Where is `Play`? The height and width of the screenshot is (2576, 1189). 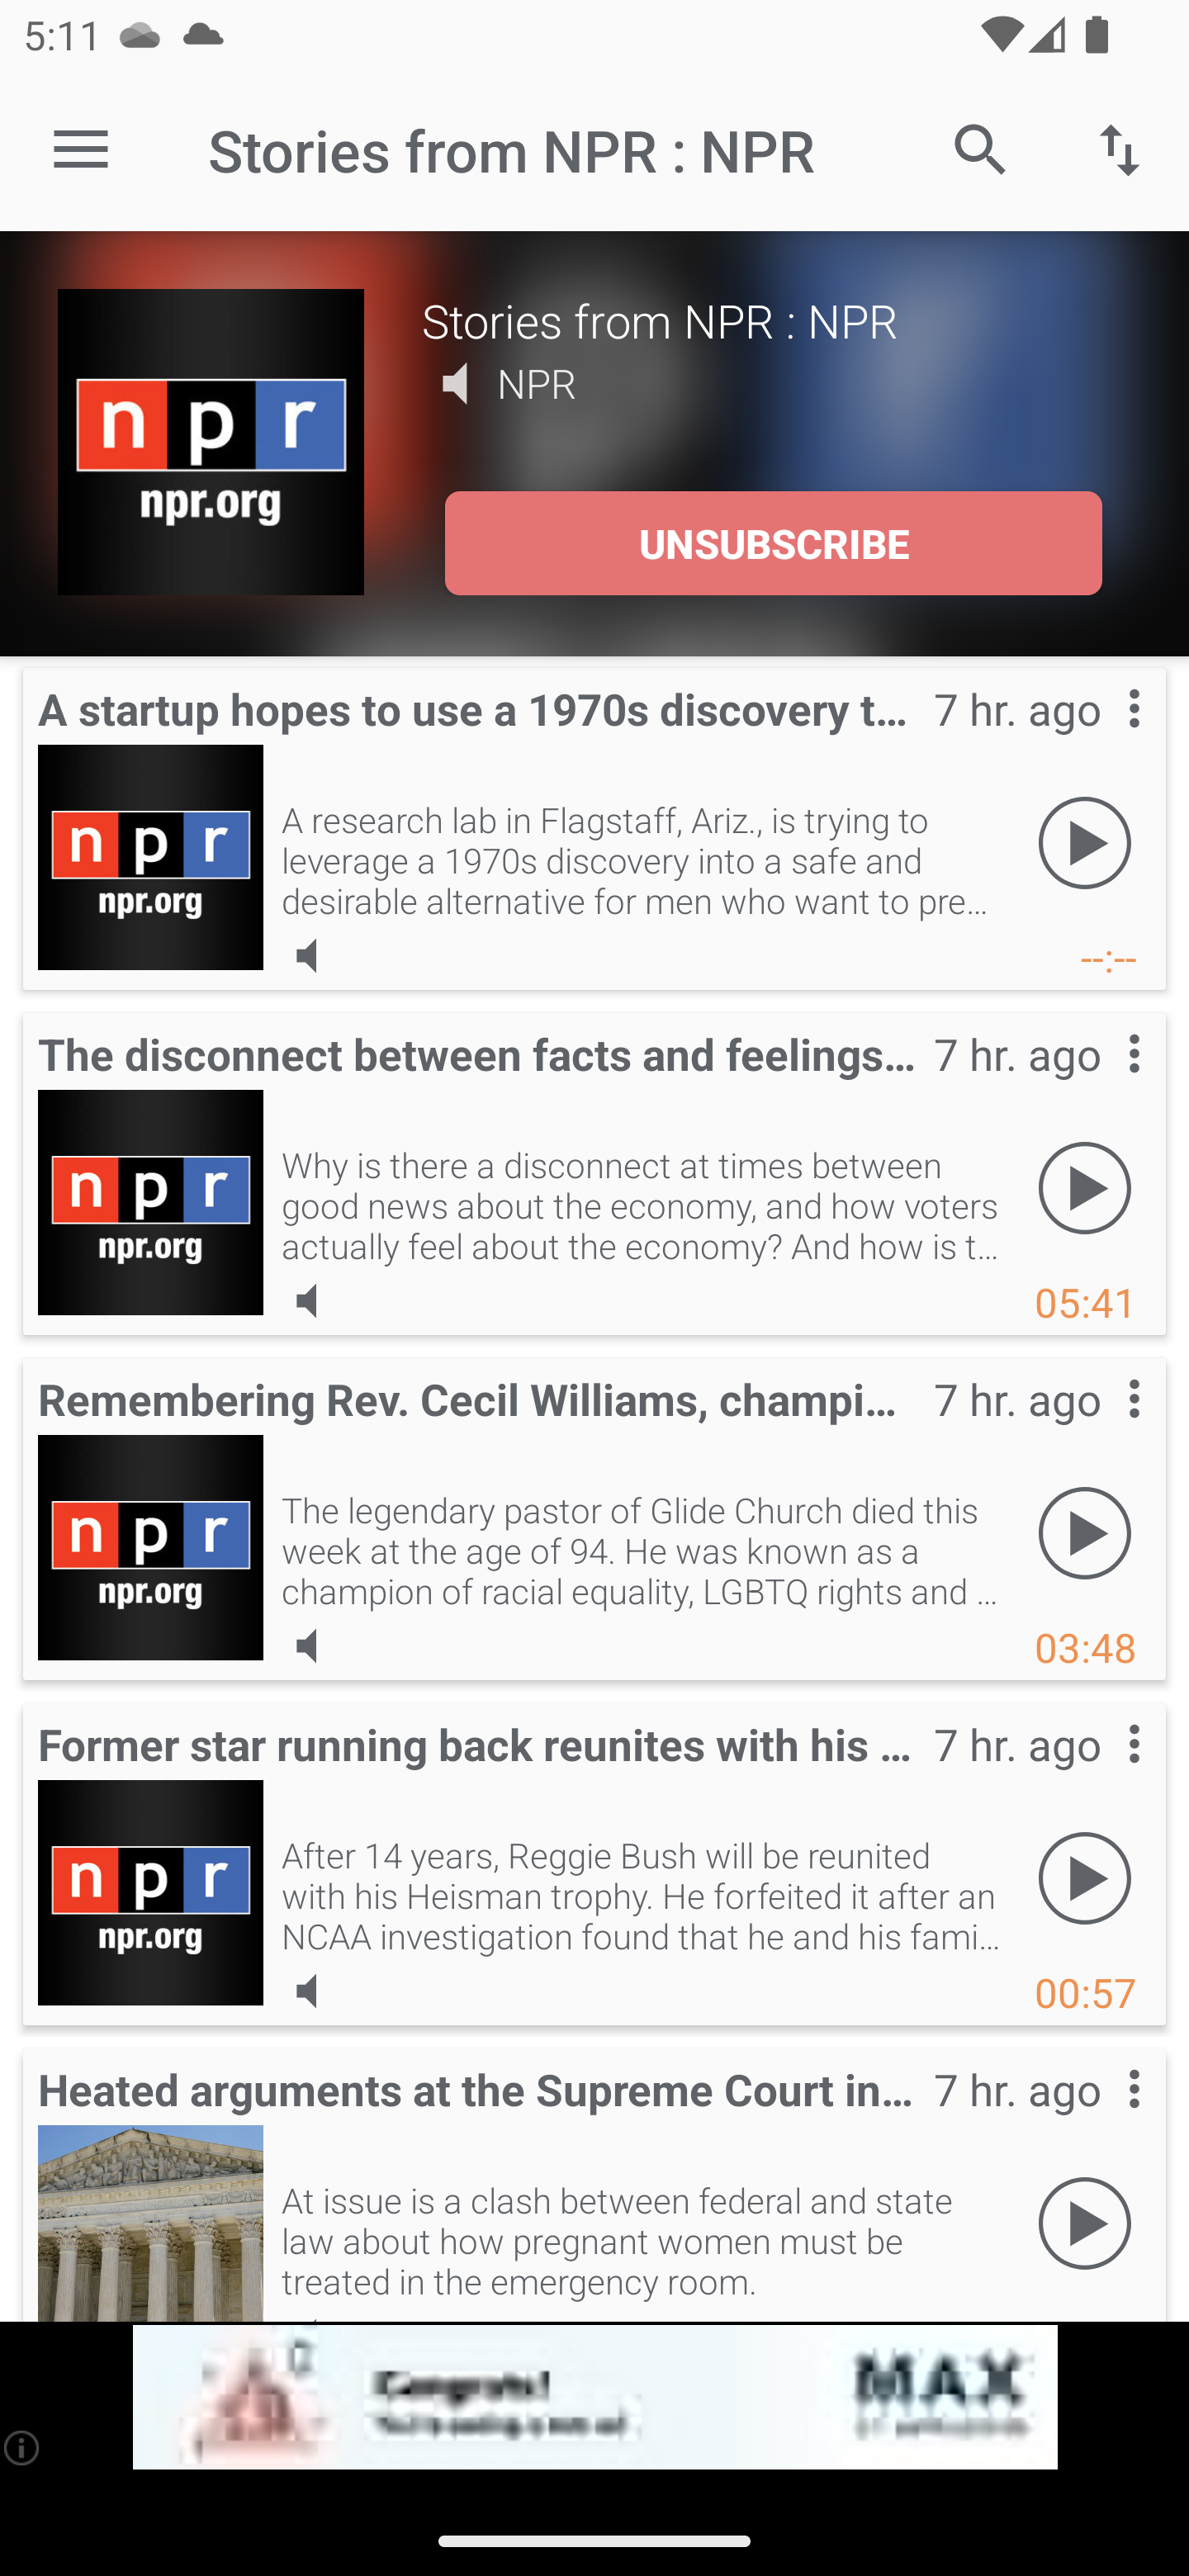 Play is located at coordinates (1085, 844).